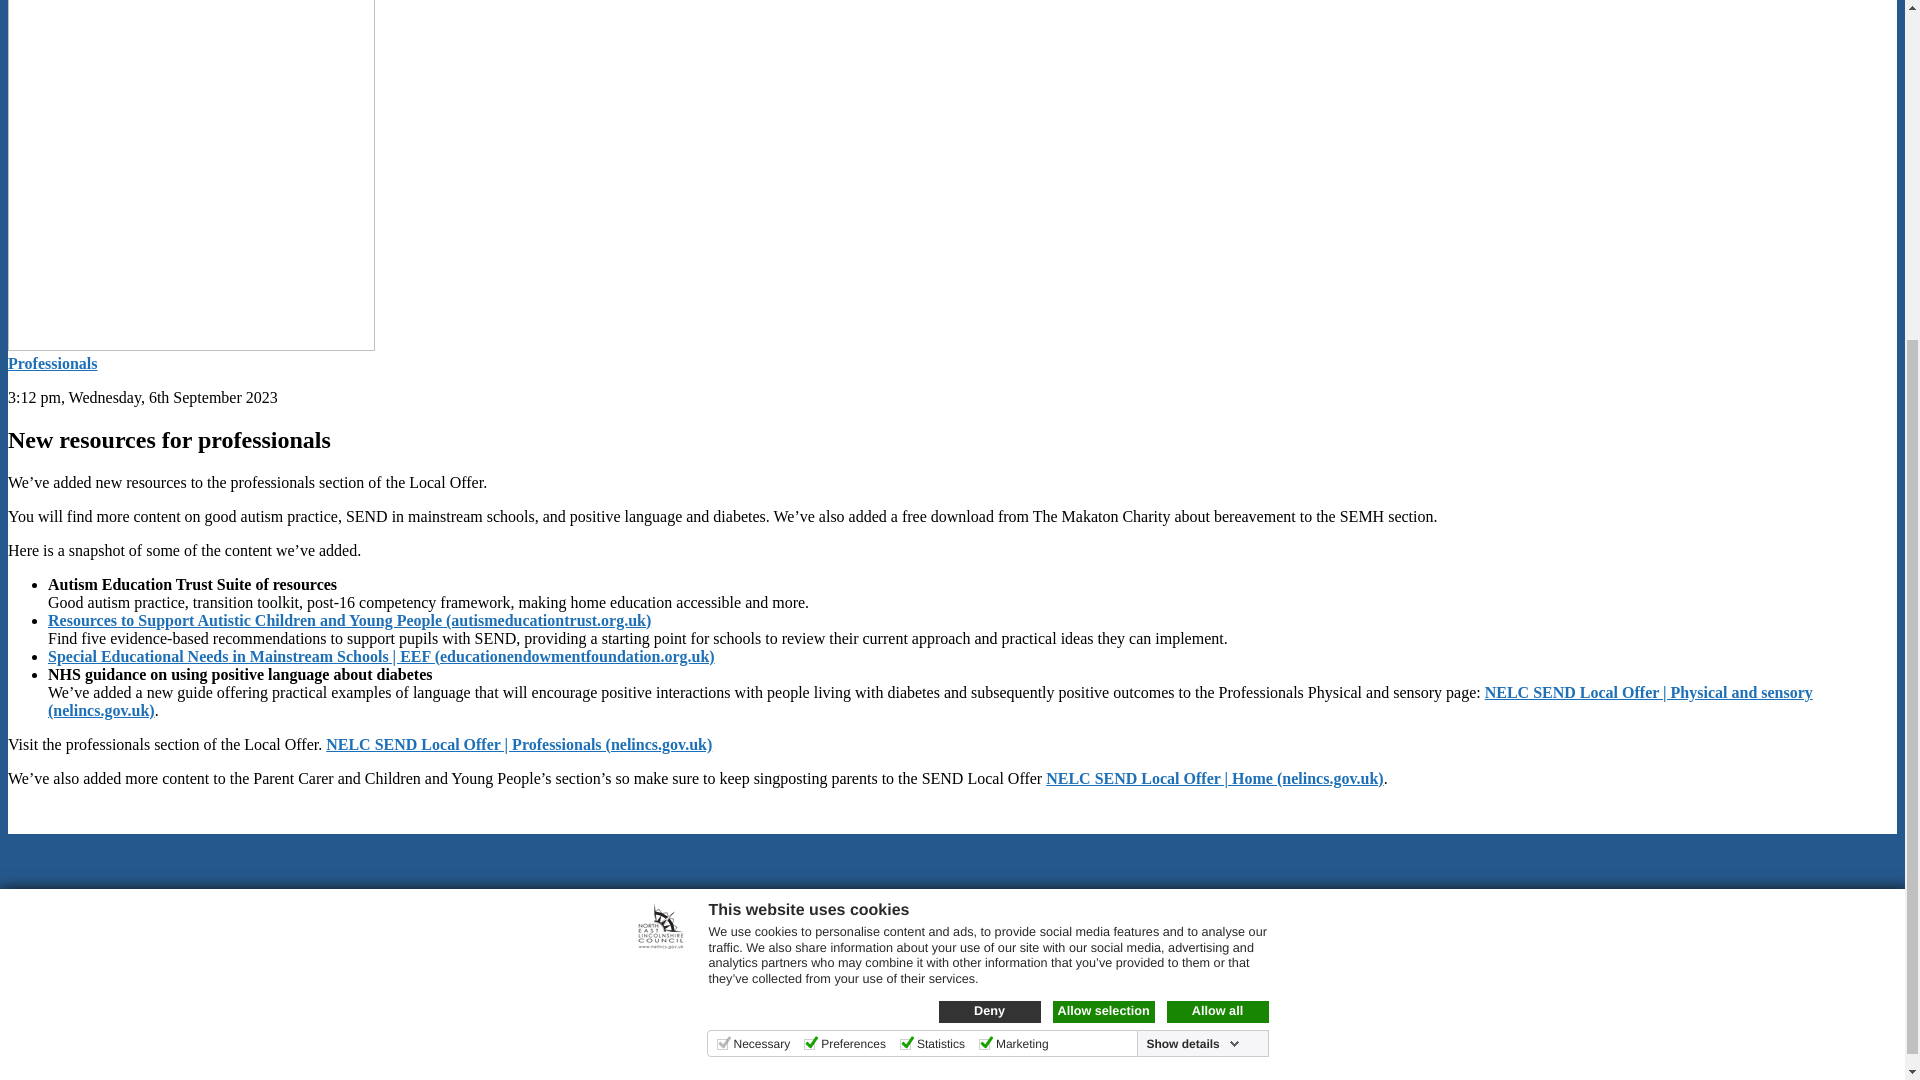 Image resolution: width=1920 pixels, height=1080 pixels. Describe the element at coordinates (1192, 551) in the screenshot. I see `Show details` at that location.